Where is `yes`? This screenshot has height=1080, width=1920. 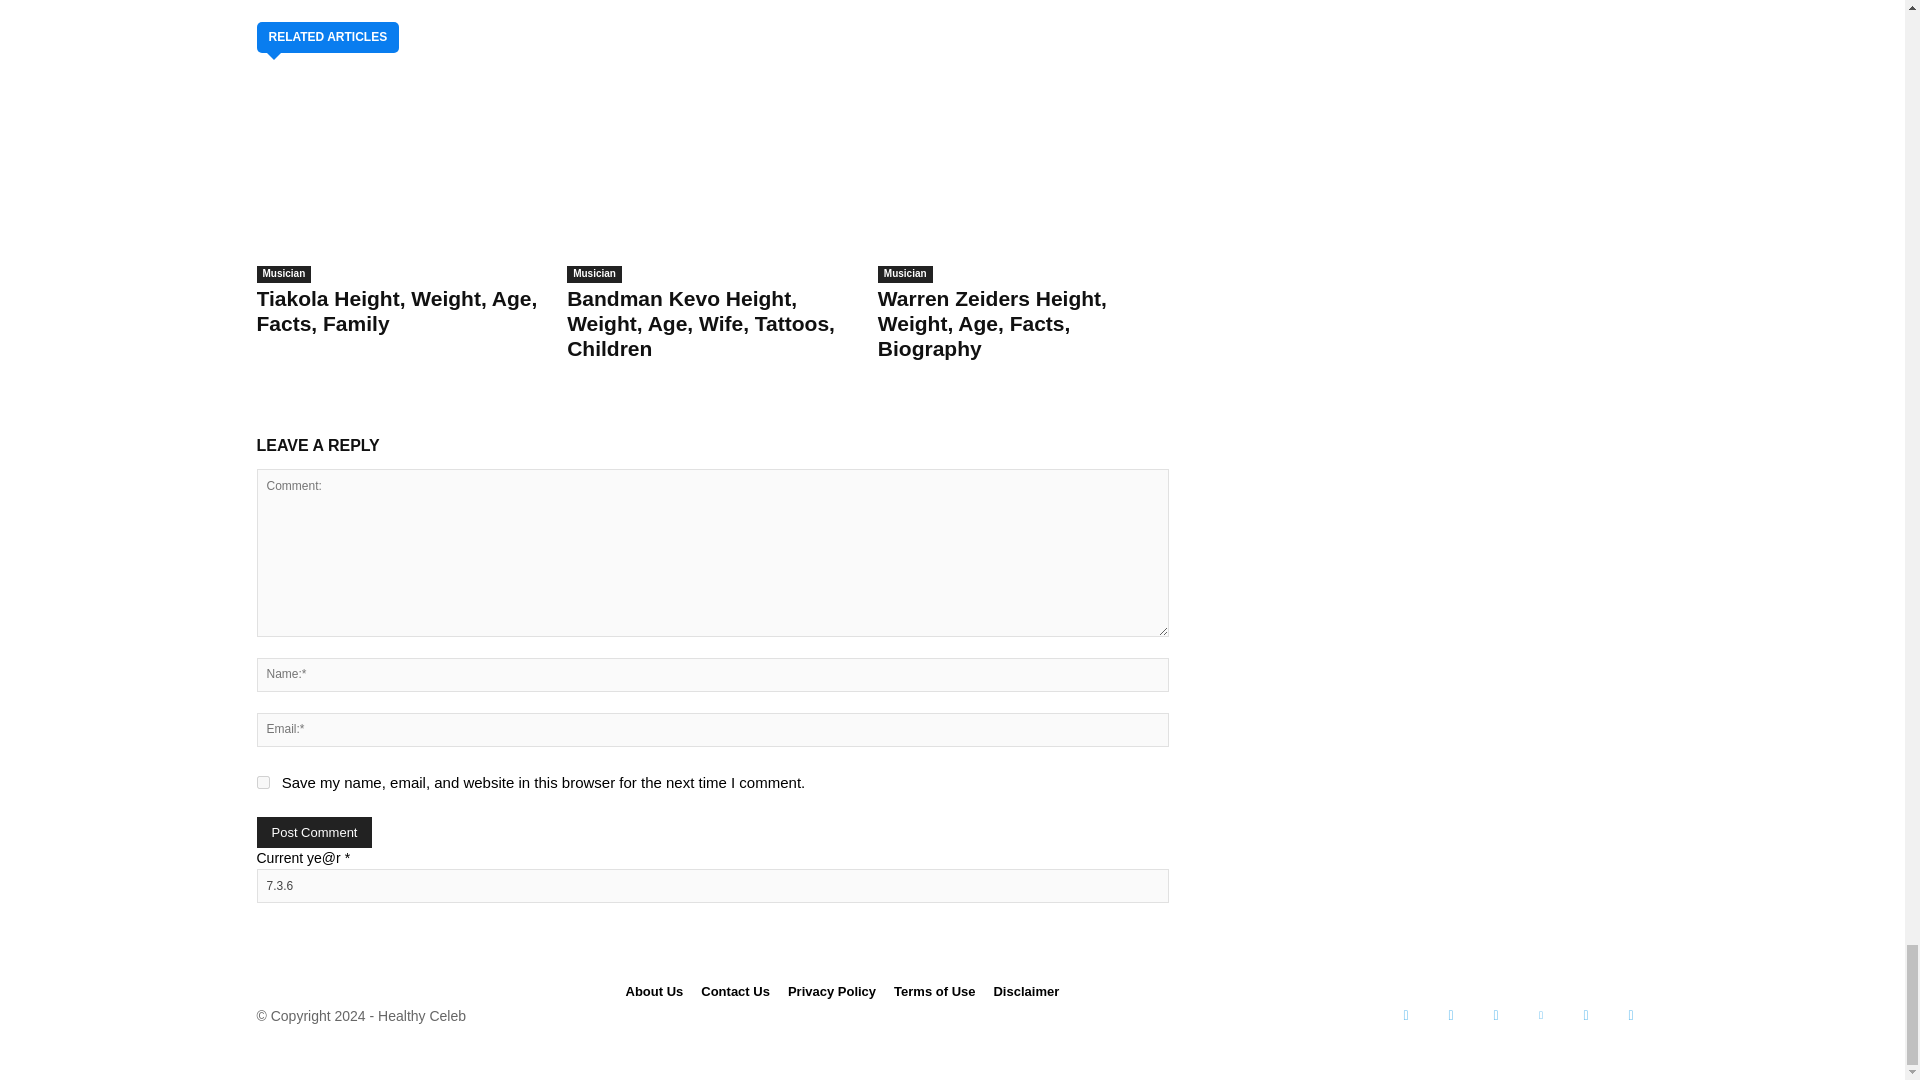 yes is located at coordinates (262, 782).